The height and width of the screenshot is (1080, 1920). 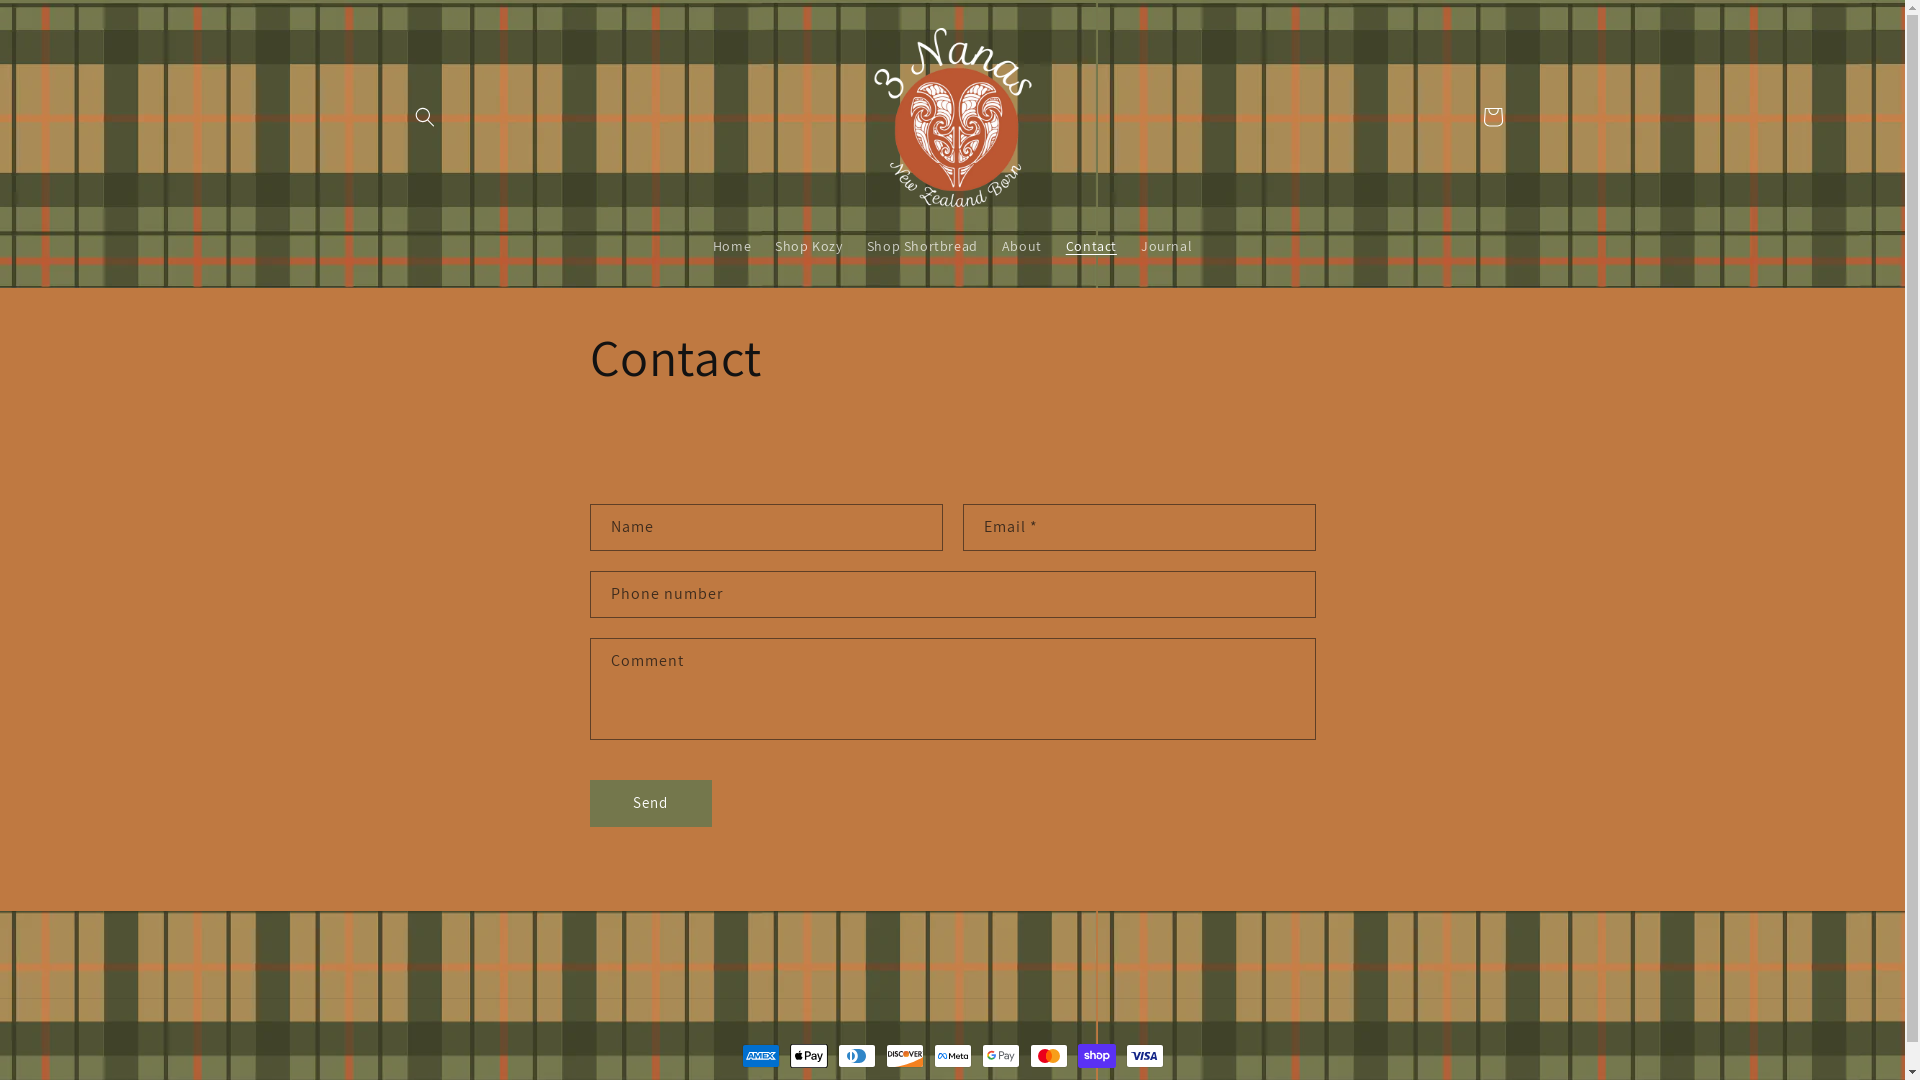 What do you see at coordinates (1492, 117) in the screenshot?
I see `Cart` at bounding box center [1492, 117].